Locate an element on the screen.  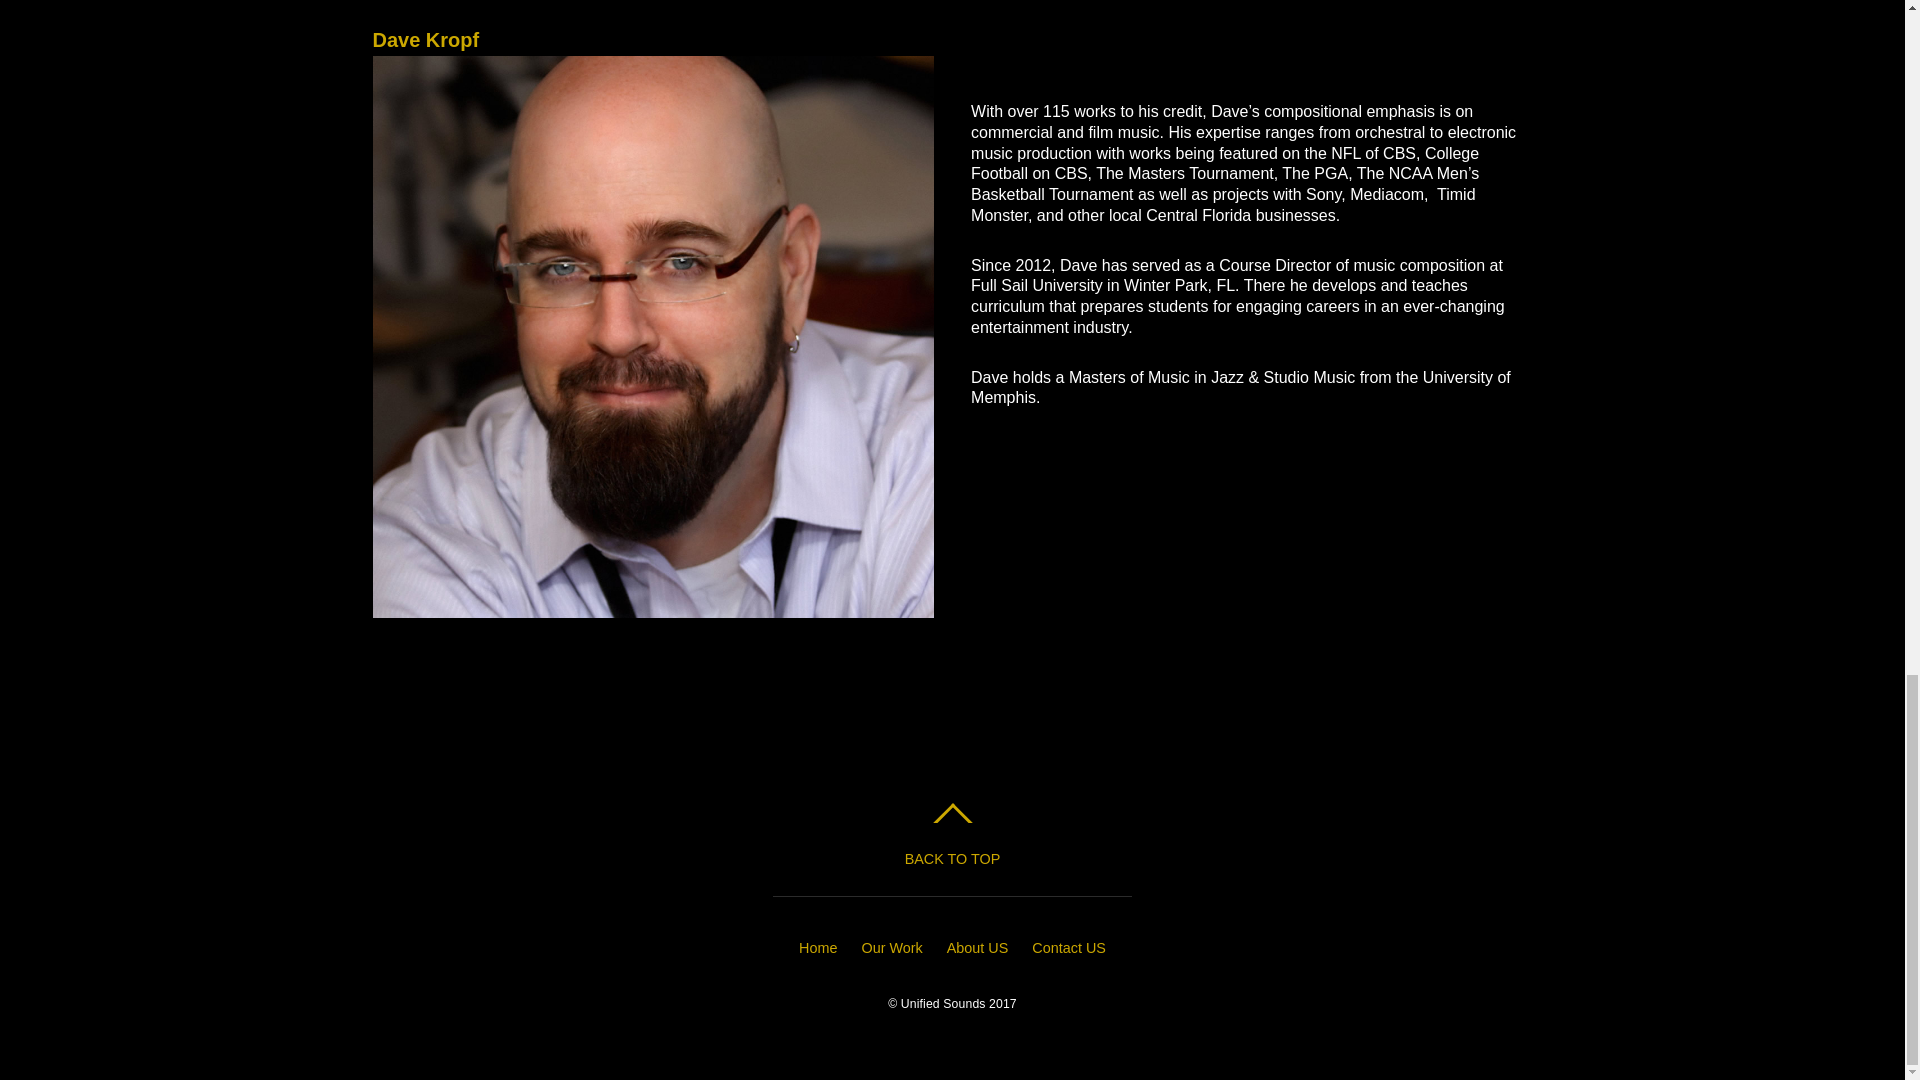
Contact US is located at coordinates (1068, 947).